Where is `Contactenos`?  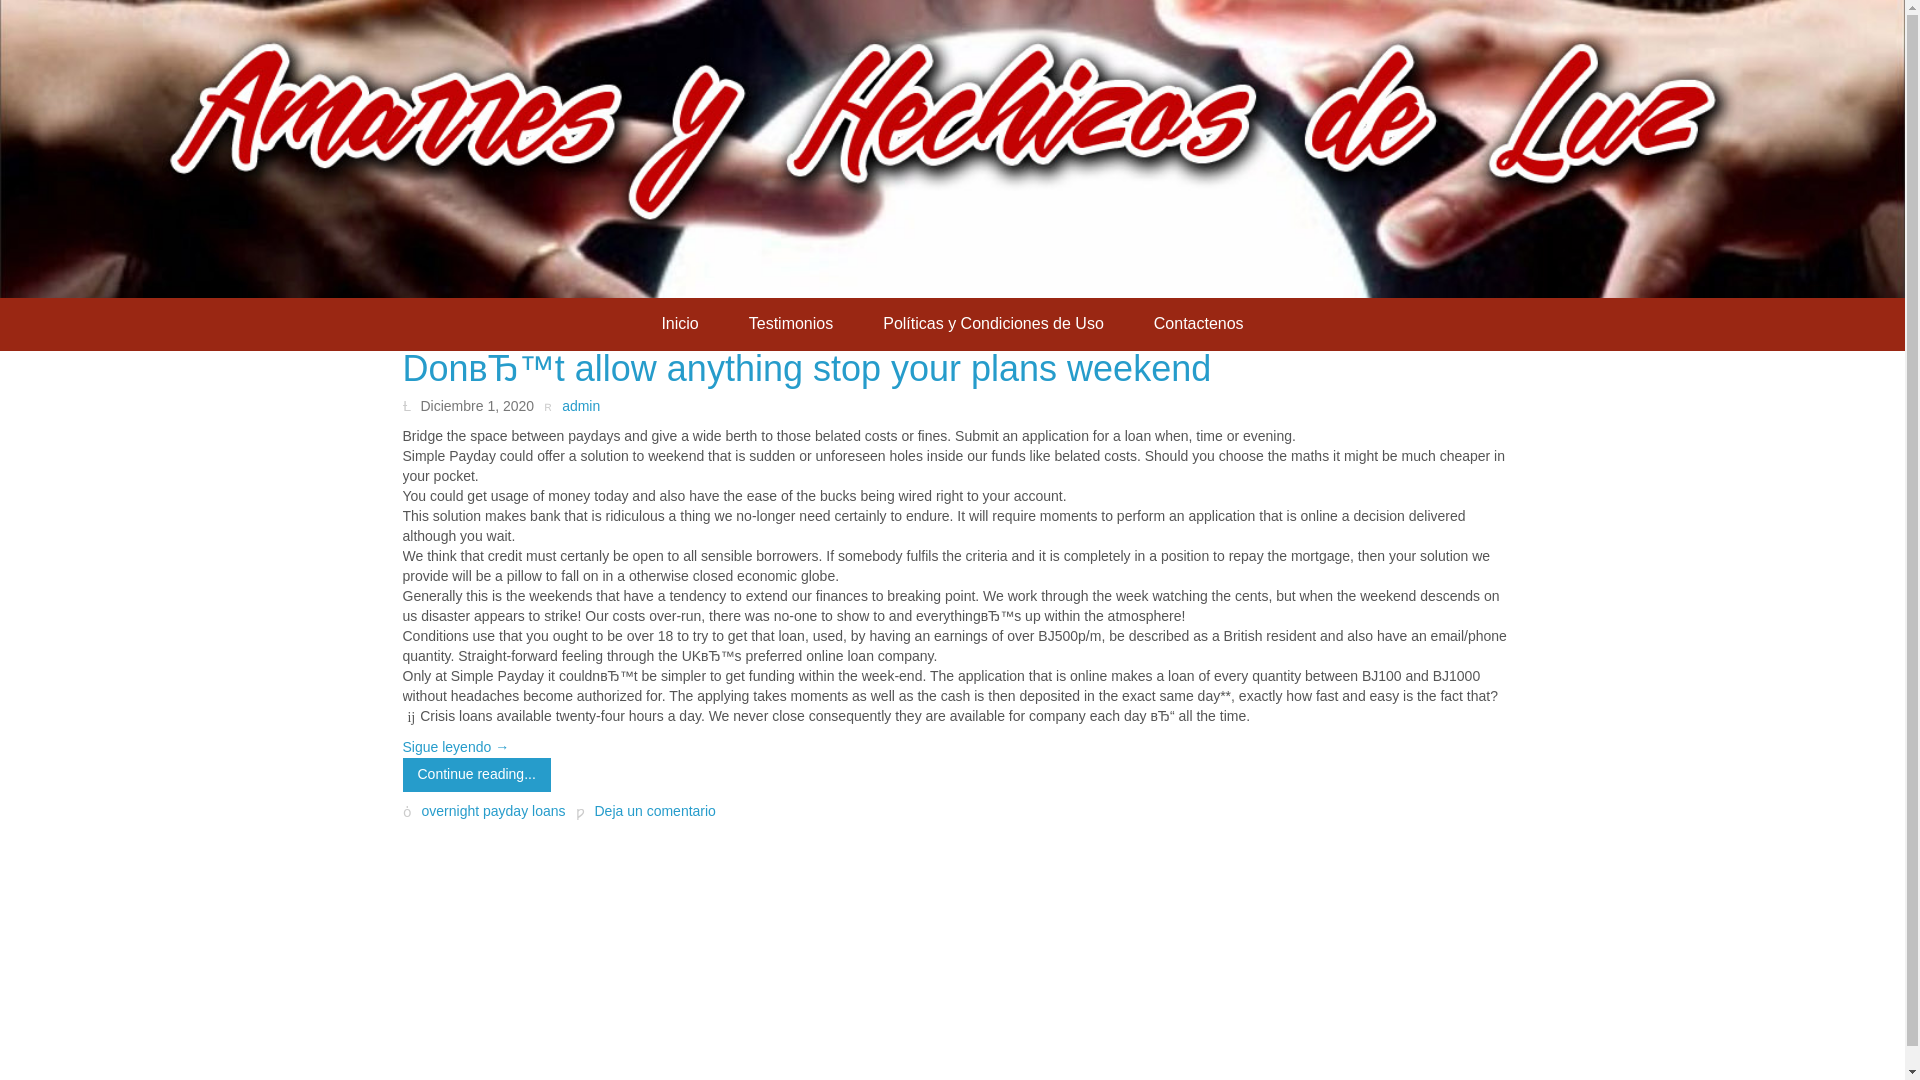
Contactenos is located at coordinates (1198, 324).